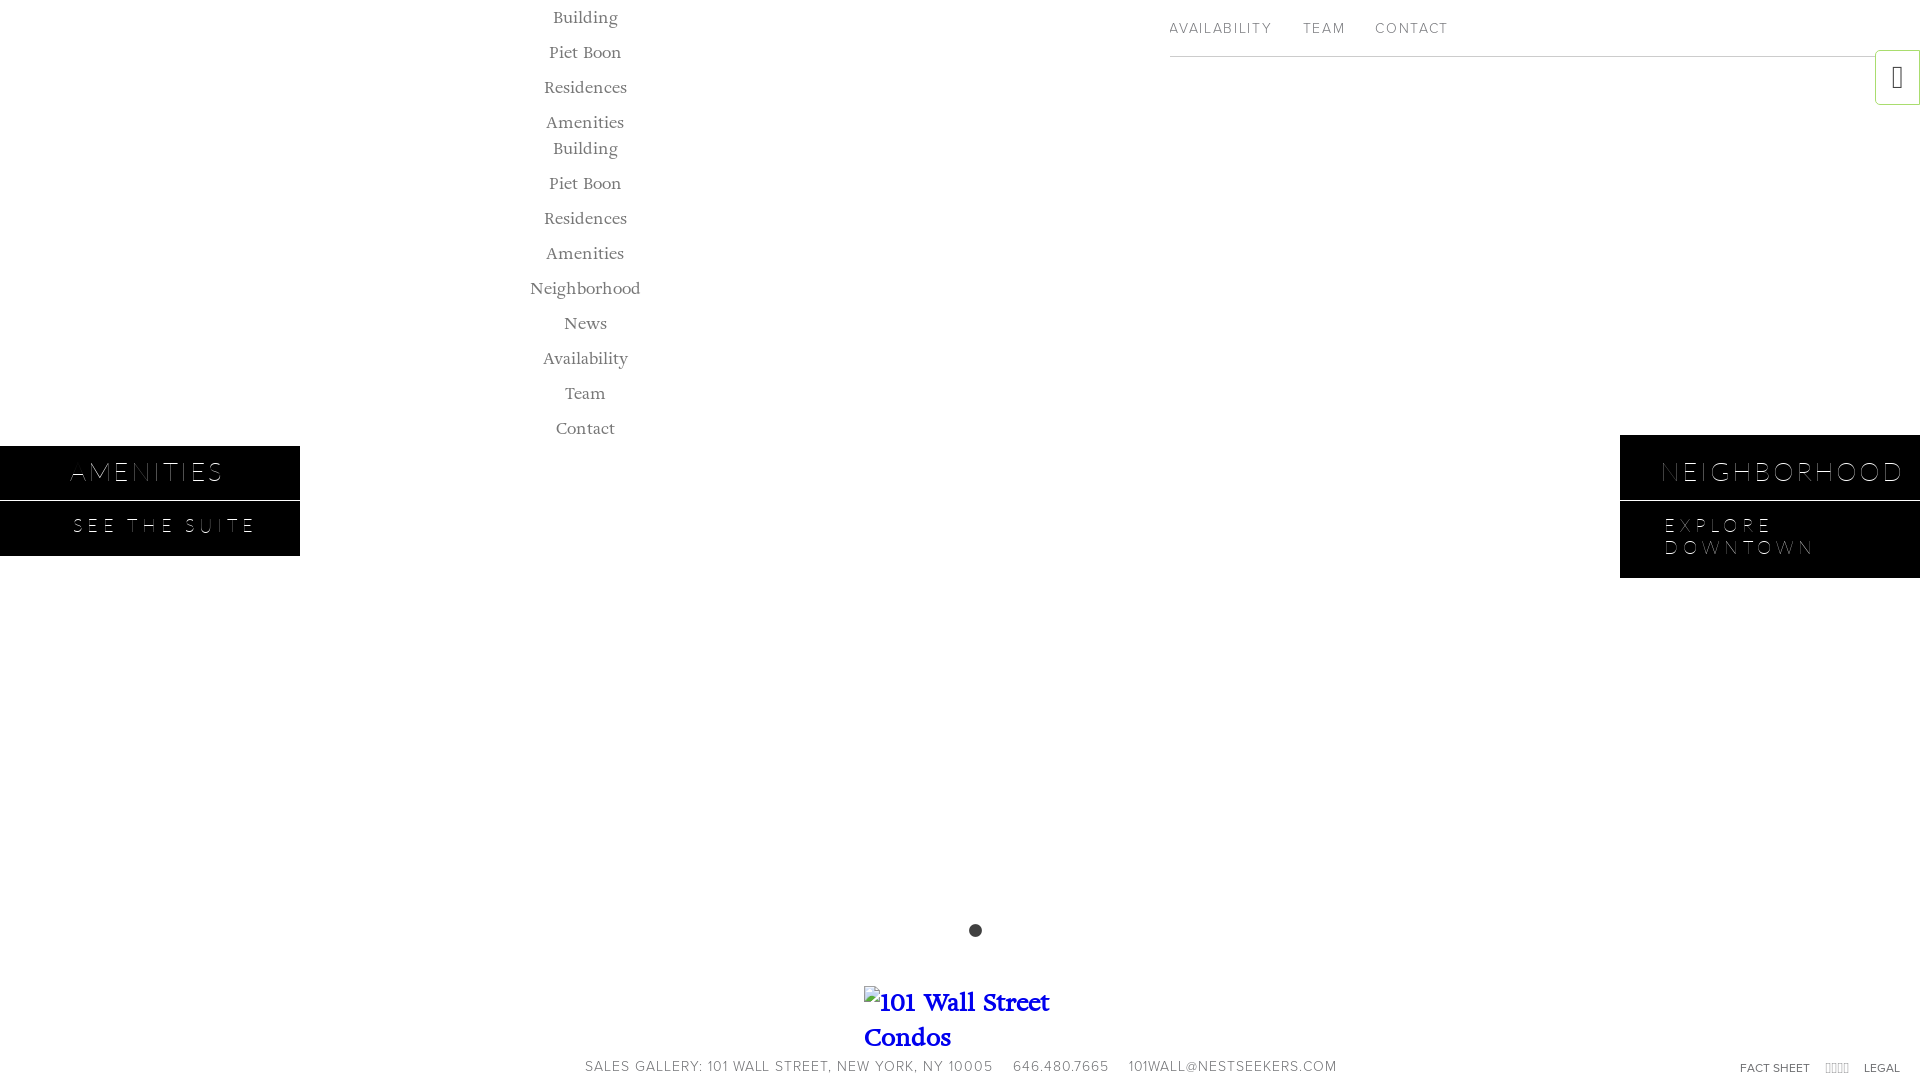 The image size is (1920, 1080). What do you see at coordinates (862, 32) in the screenshot?
I see `AMENITIES` at bounding box center [862, 32].